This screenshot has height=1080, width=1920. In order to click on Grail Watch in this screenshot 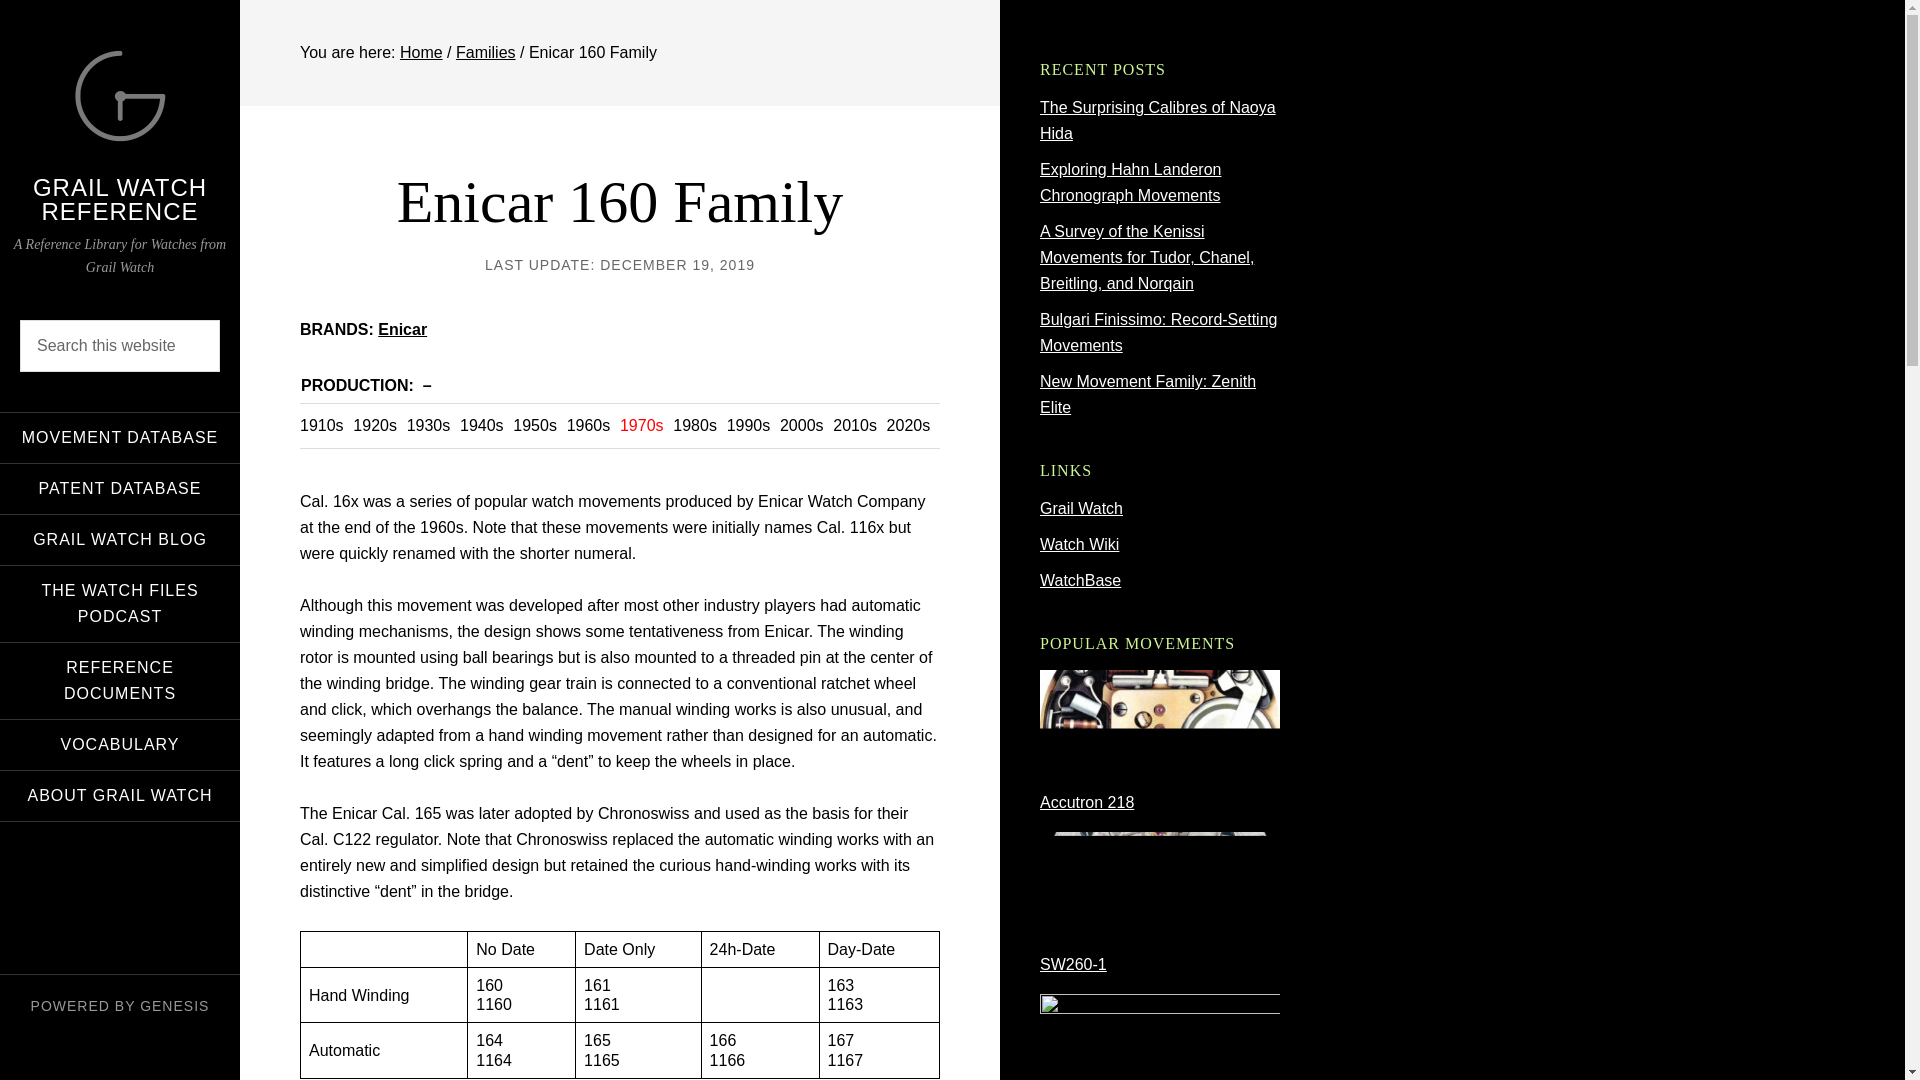, I will do `click(1082, 508)`.